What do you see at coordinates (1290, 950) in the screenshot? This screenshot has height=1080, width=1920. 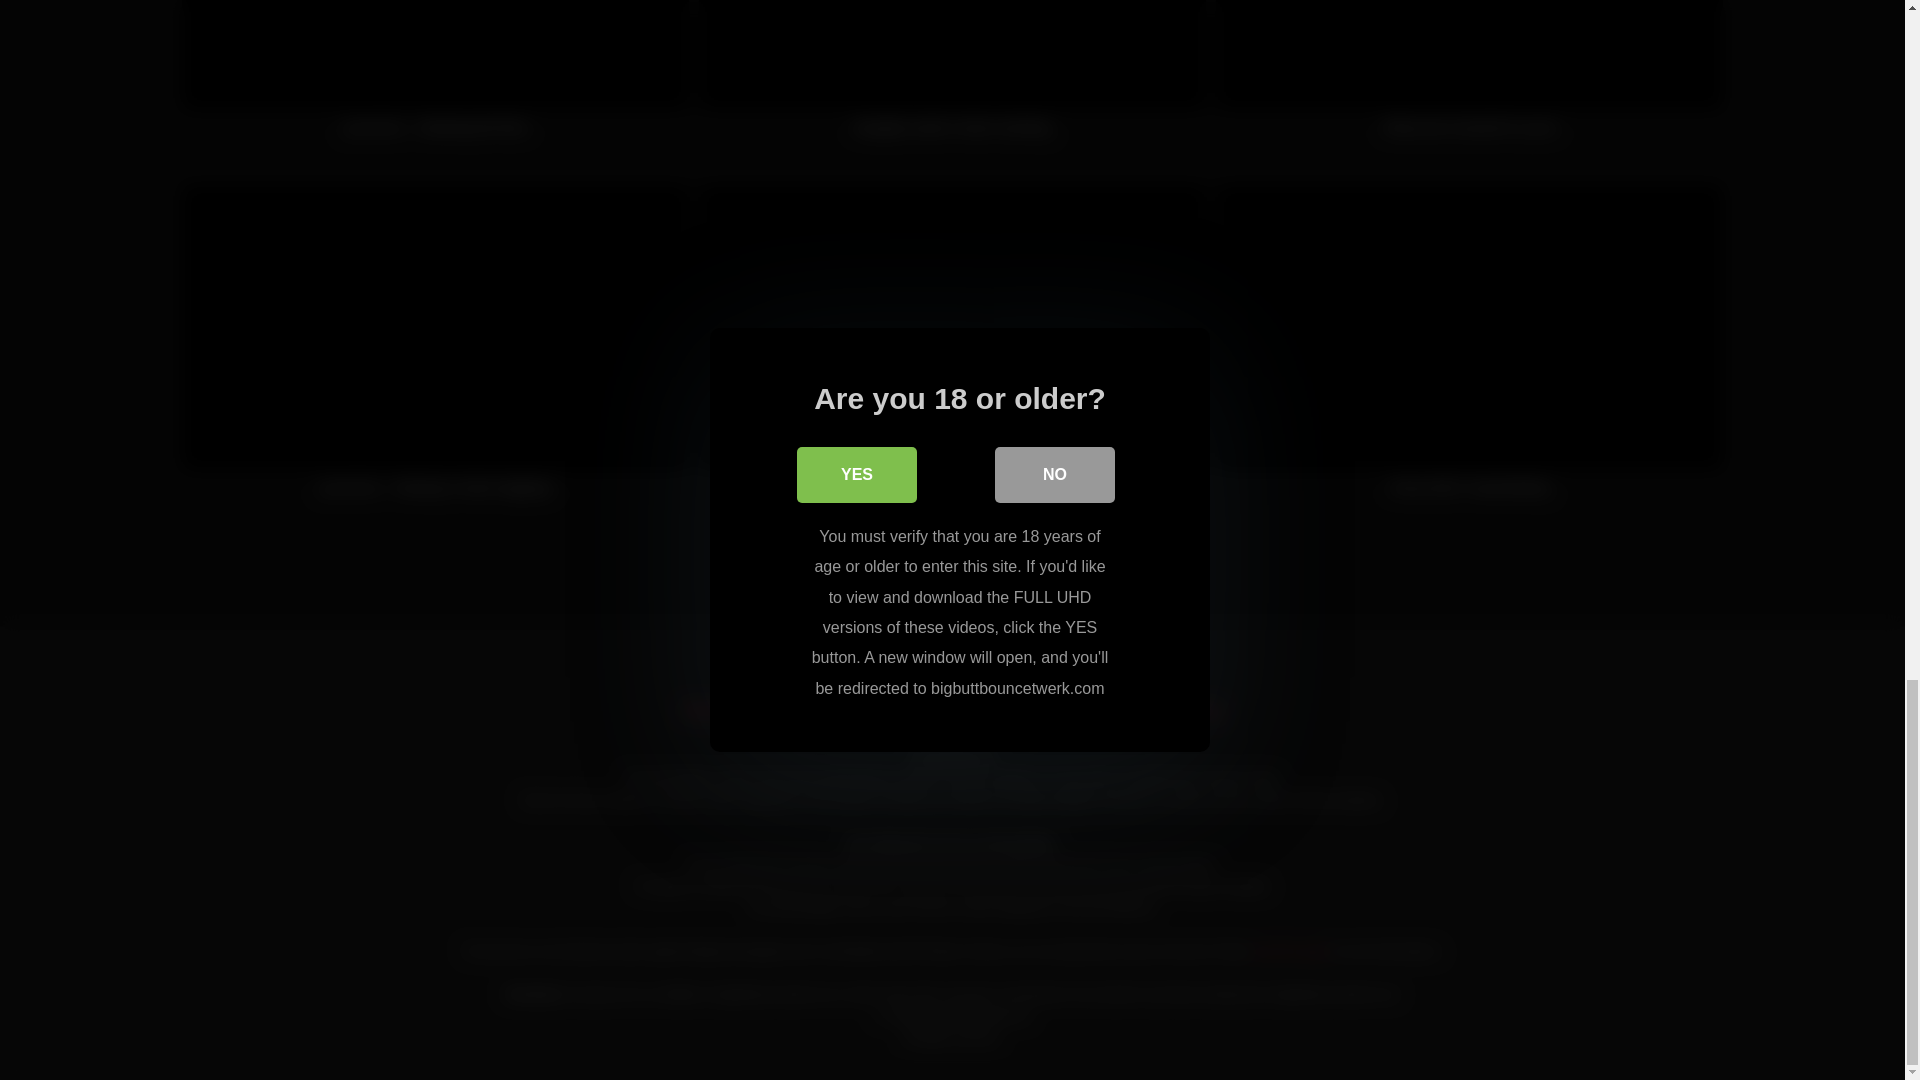 I see `read this page` at bounding box center [1290, 950].